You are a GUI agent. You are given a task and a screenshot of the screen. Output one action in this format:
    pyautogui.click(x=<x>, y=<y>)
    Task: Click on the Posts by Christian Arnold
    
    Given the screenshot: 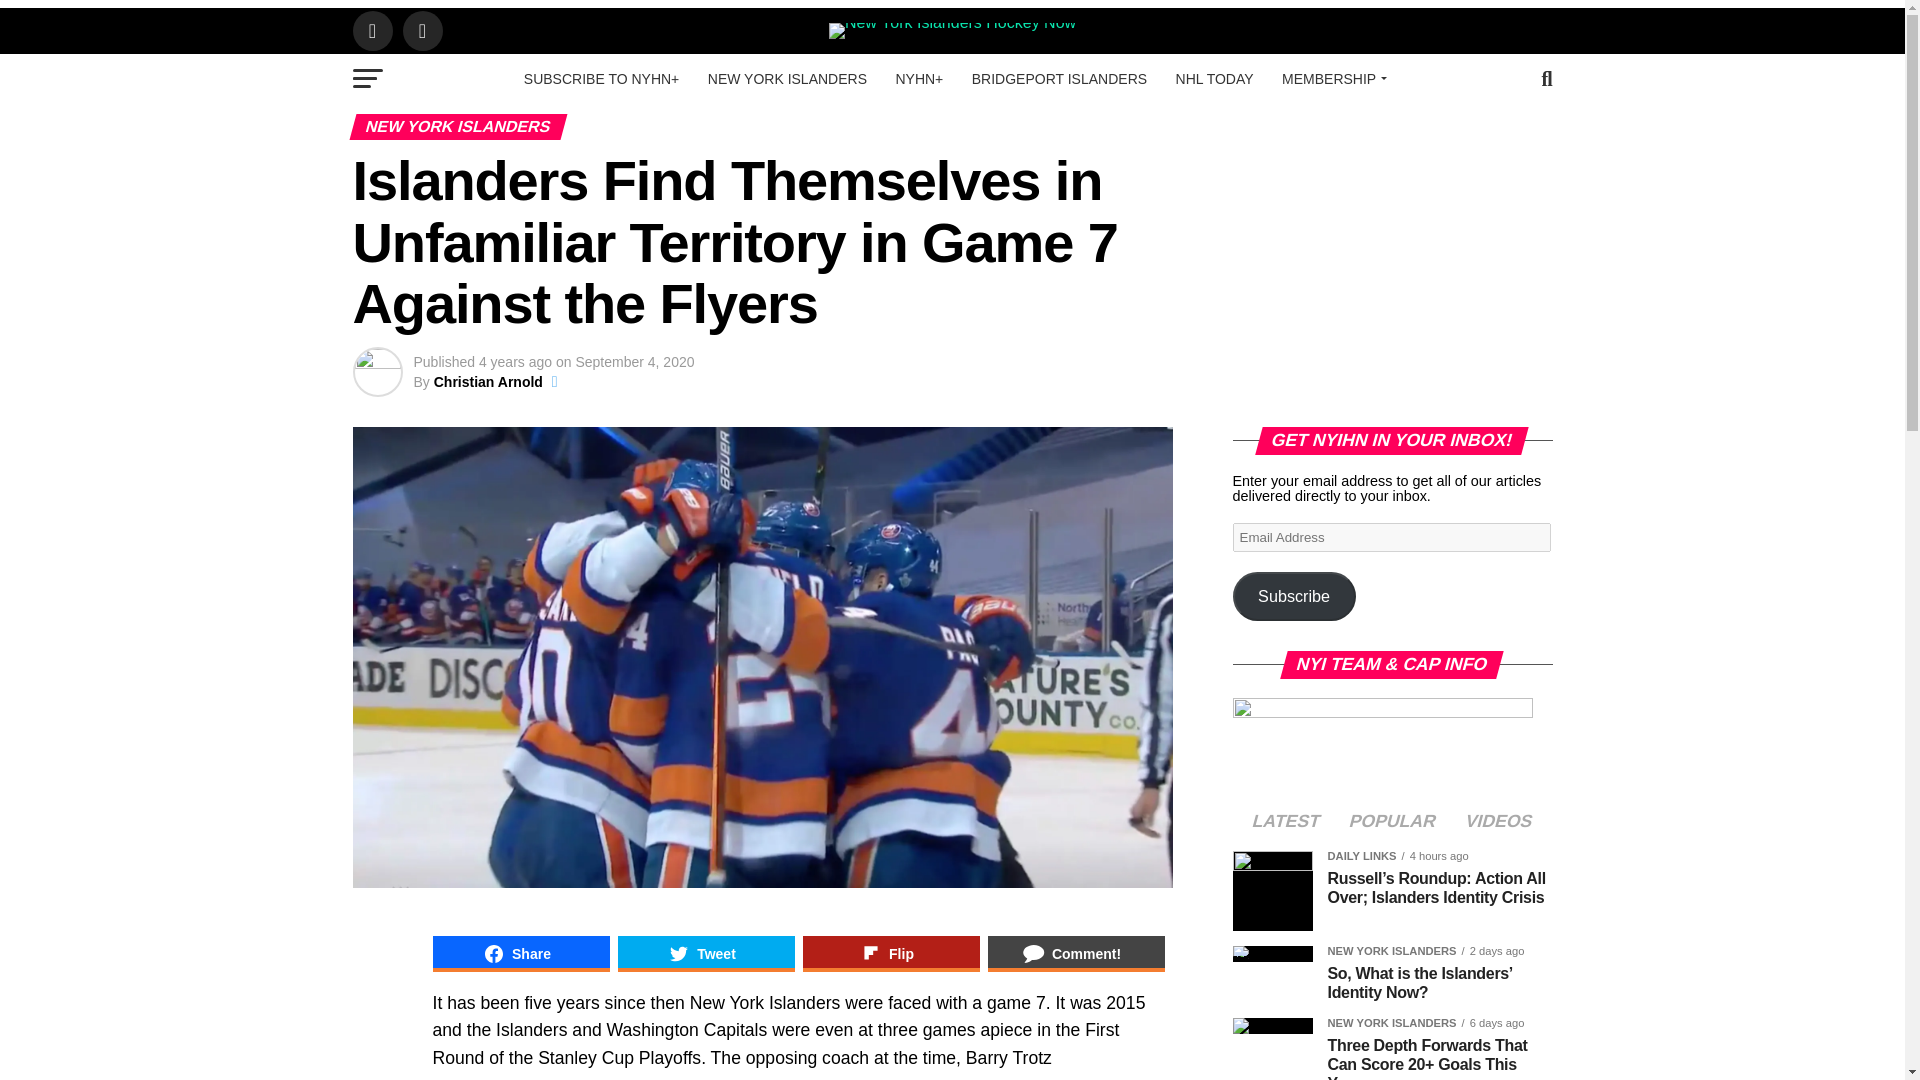 What is the action you would take?
    pyautogui.click(x=488, y=381)
    